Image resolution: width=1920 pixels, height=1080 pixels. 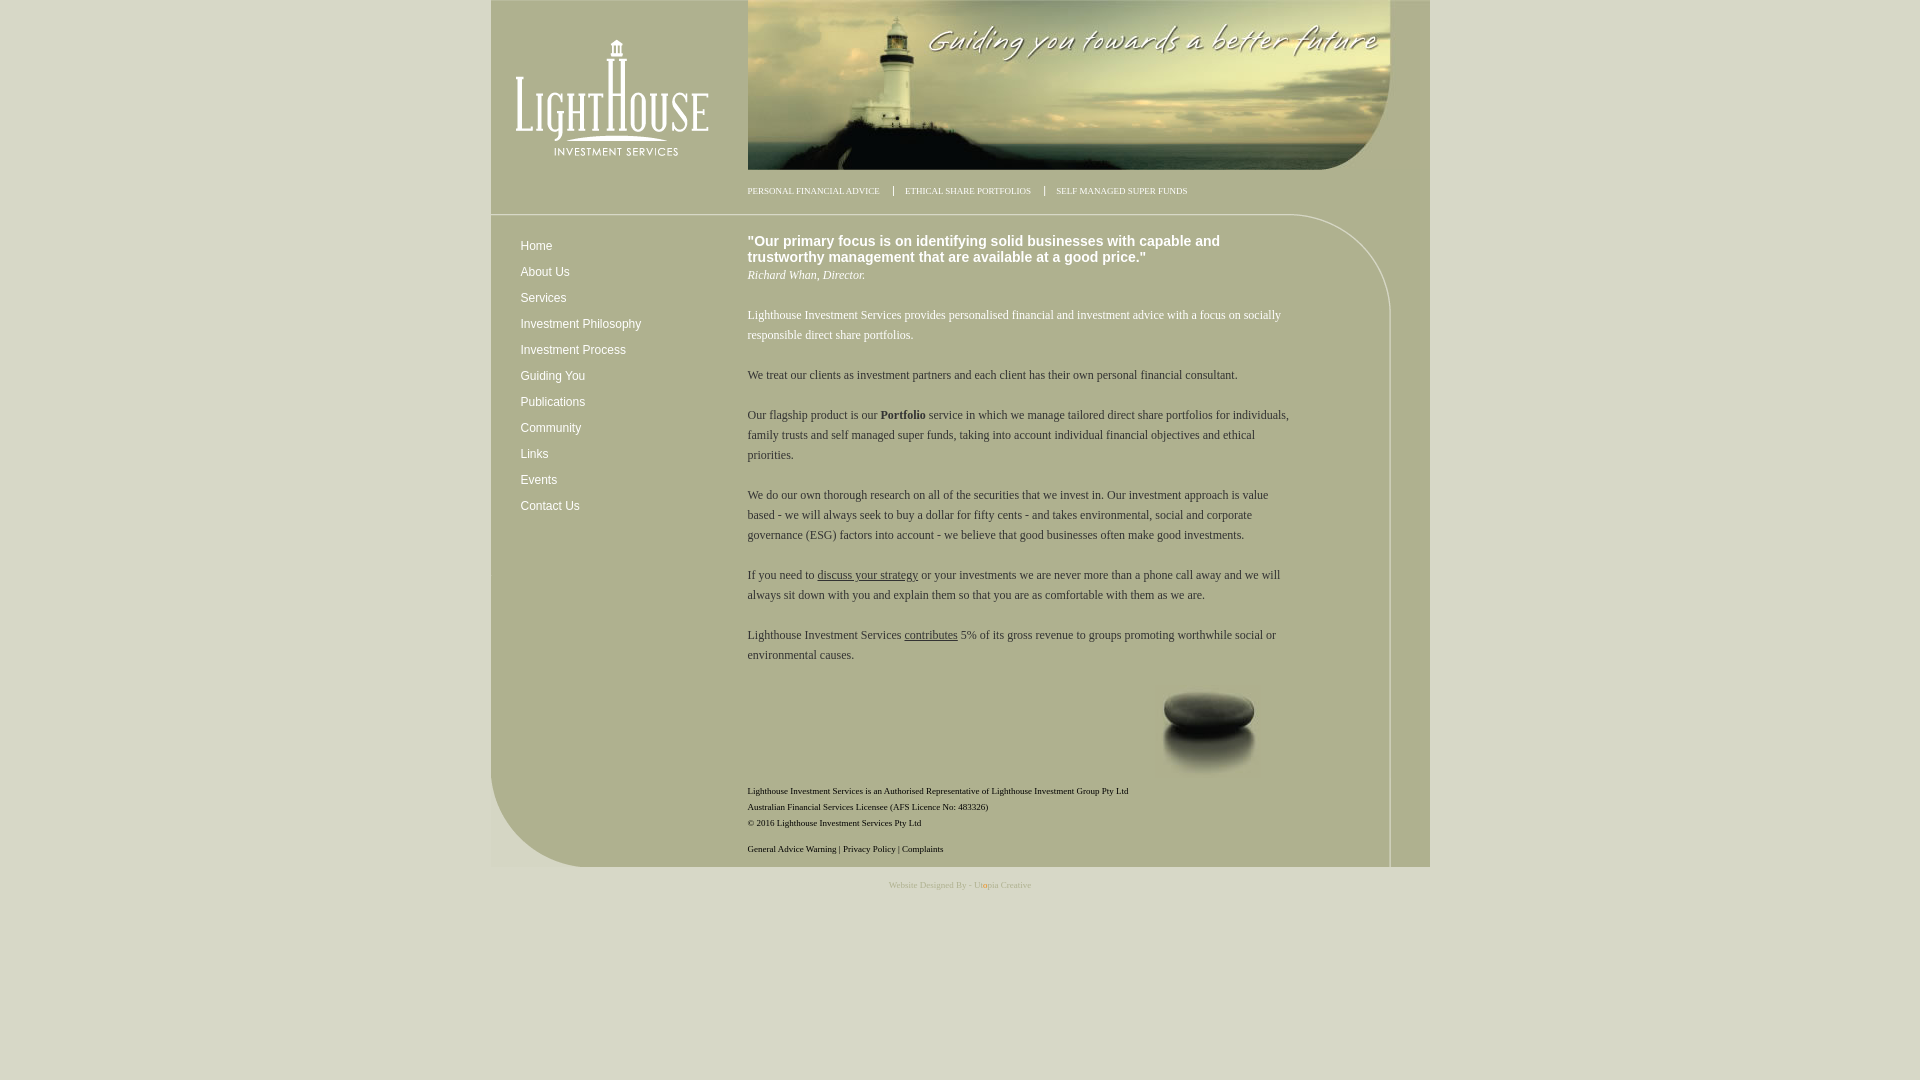 What do you see at coordinates (960, 890) in the screenshot?
I see `Website Designed By - Utopia Creative` at bounding box center [960, 890].